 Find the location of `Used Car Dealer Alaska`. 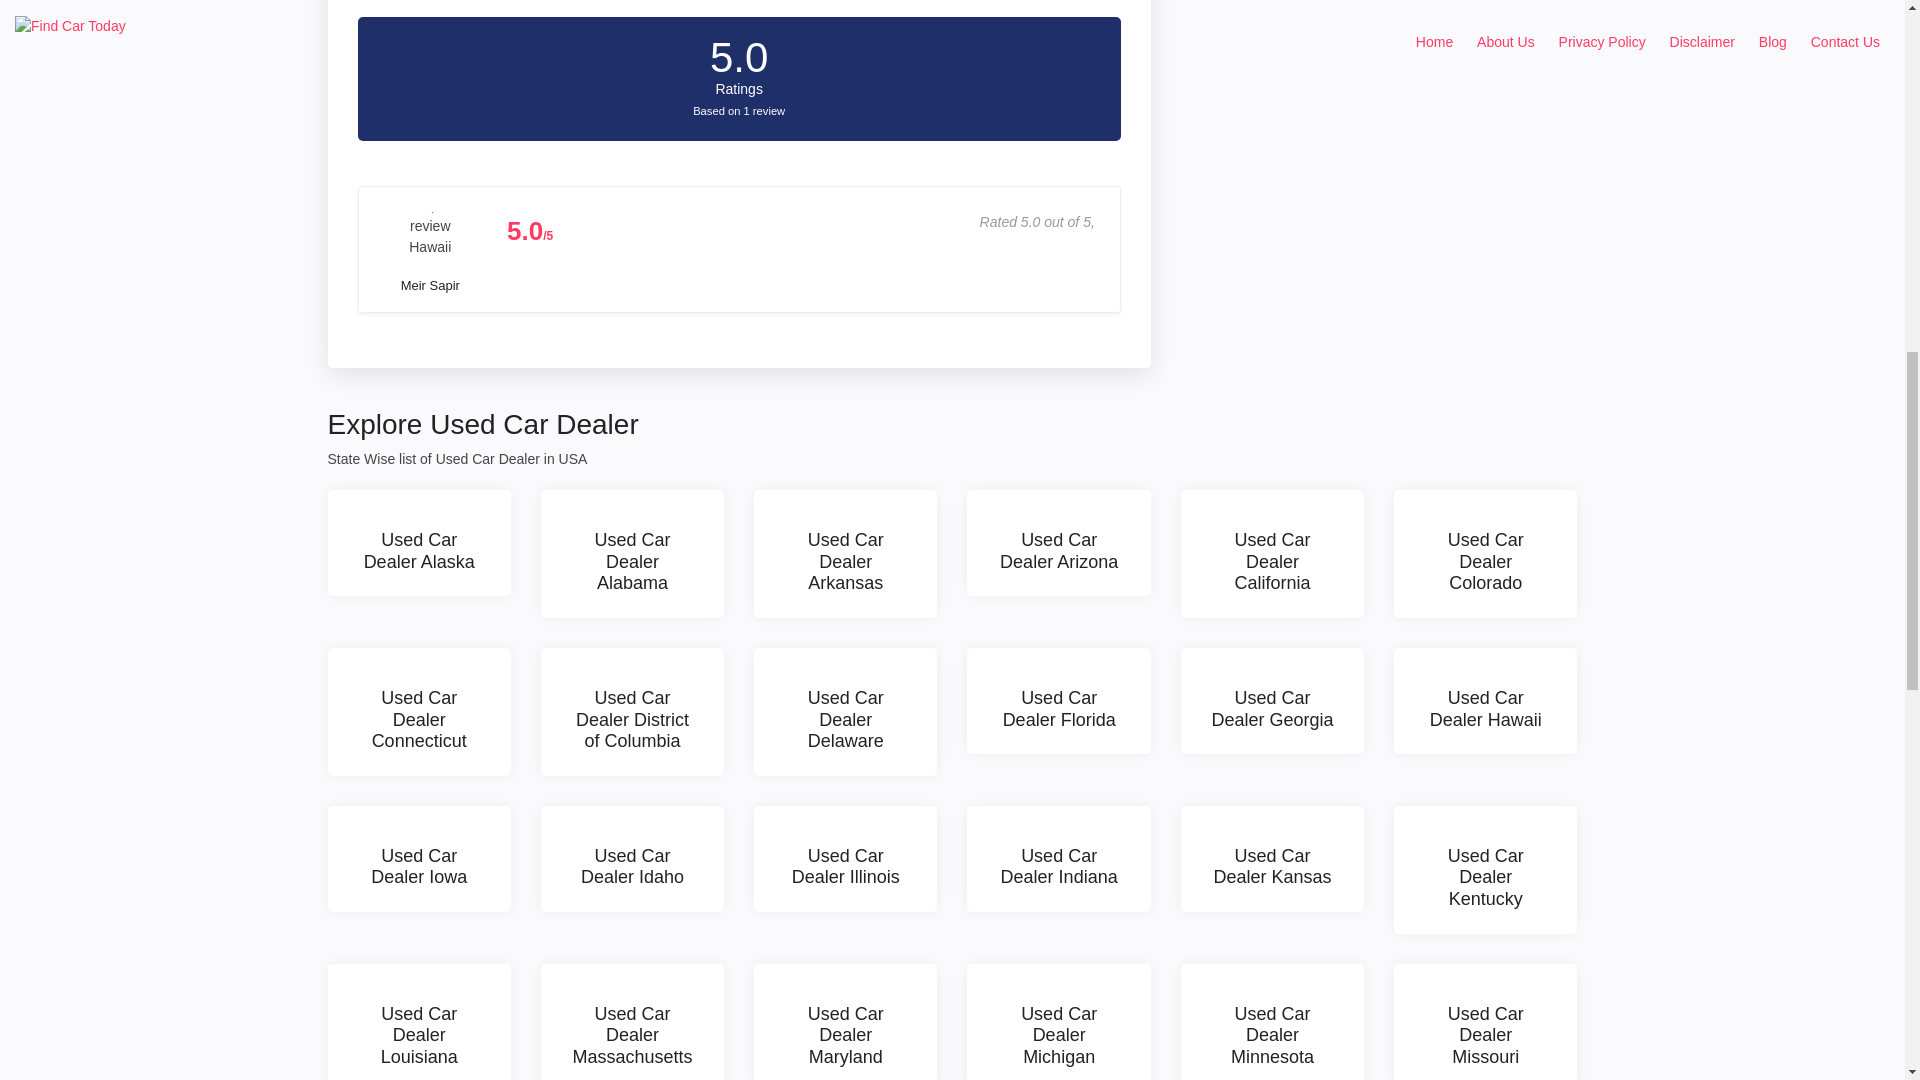

Used Car Dealer Alaska is located at coordinates (419, 543).